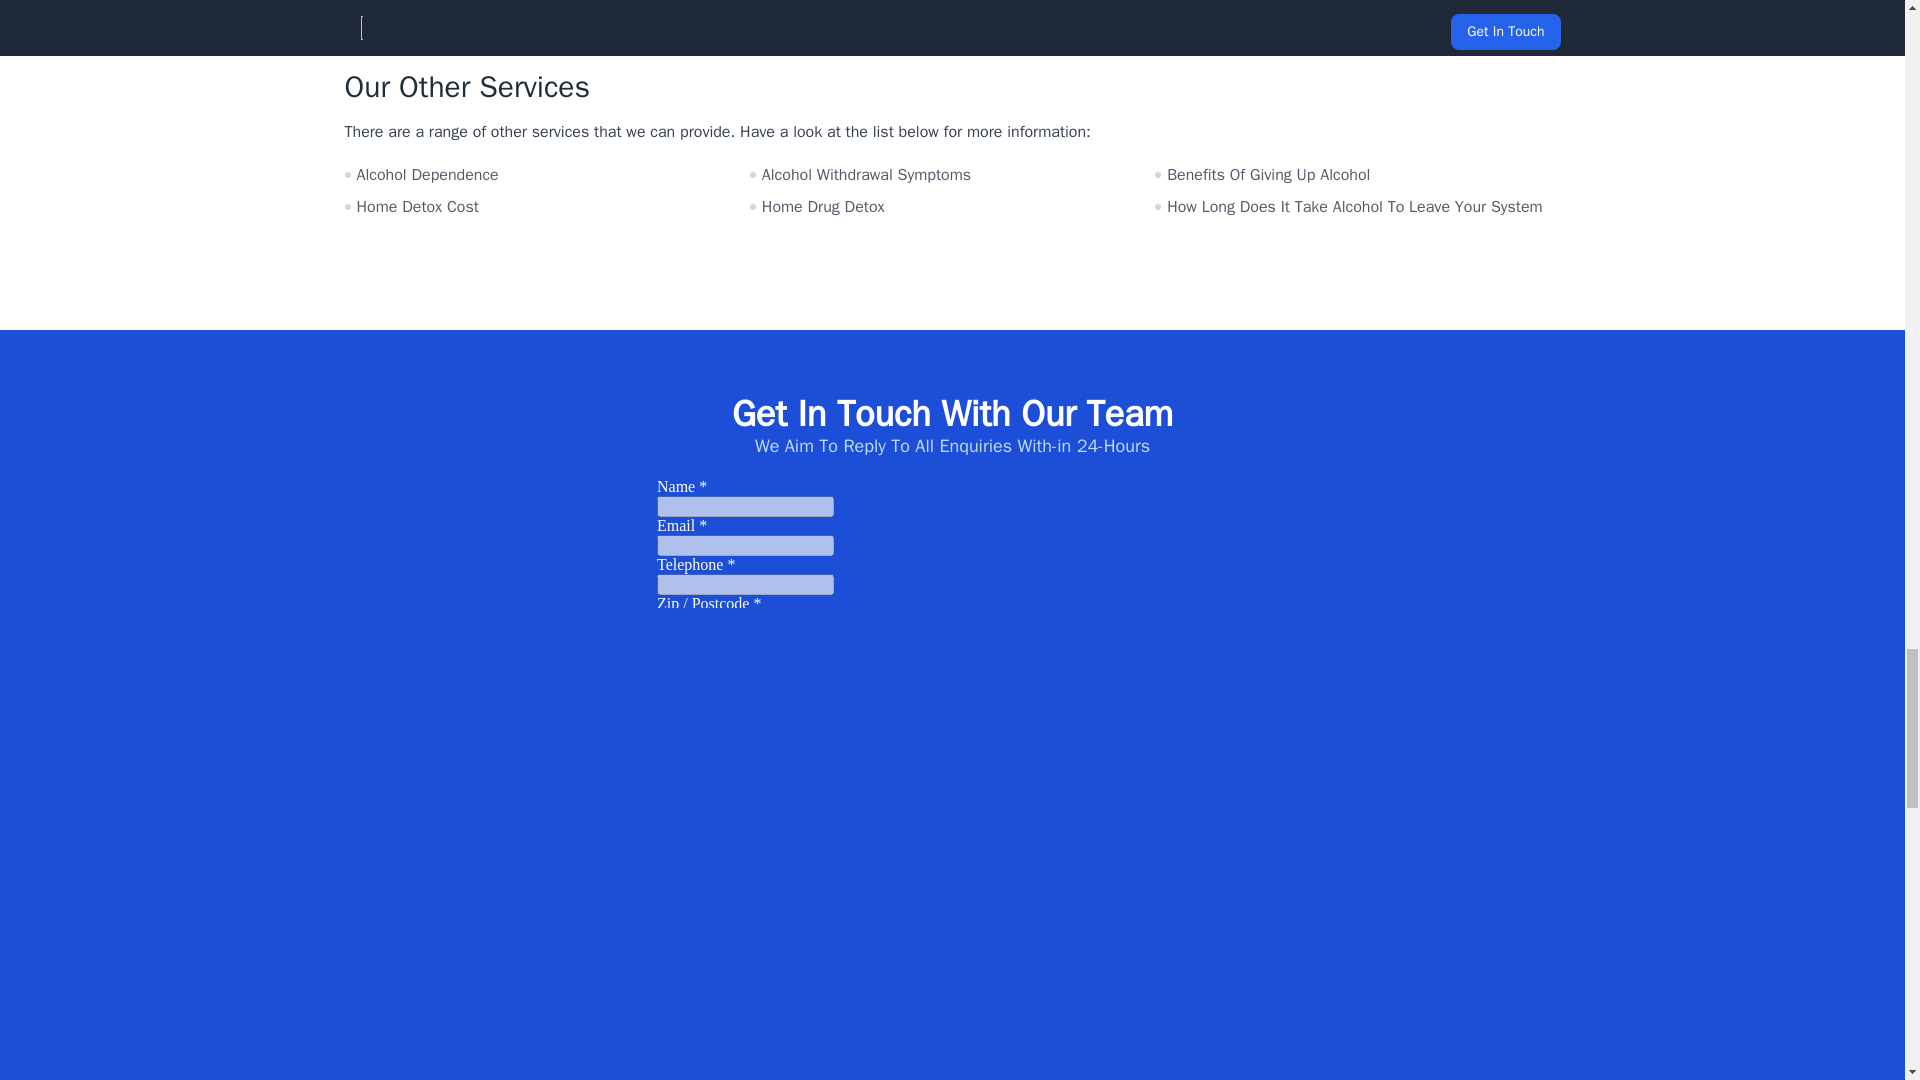  I want to click on Benefits Of Giving Up Alcohol, so click(1357, 174).